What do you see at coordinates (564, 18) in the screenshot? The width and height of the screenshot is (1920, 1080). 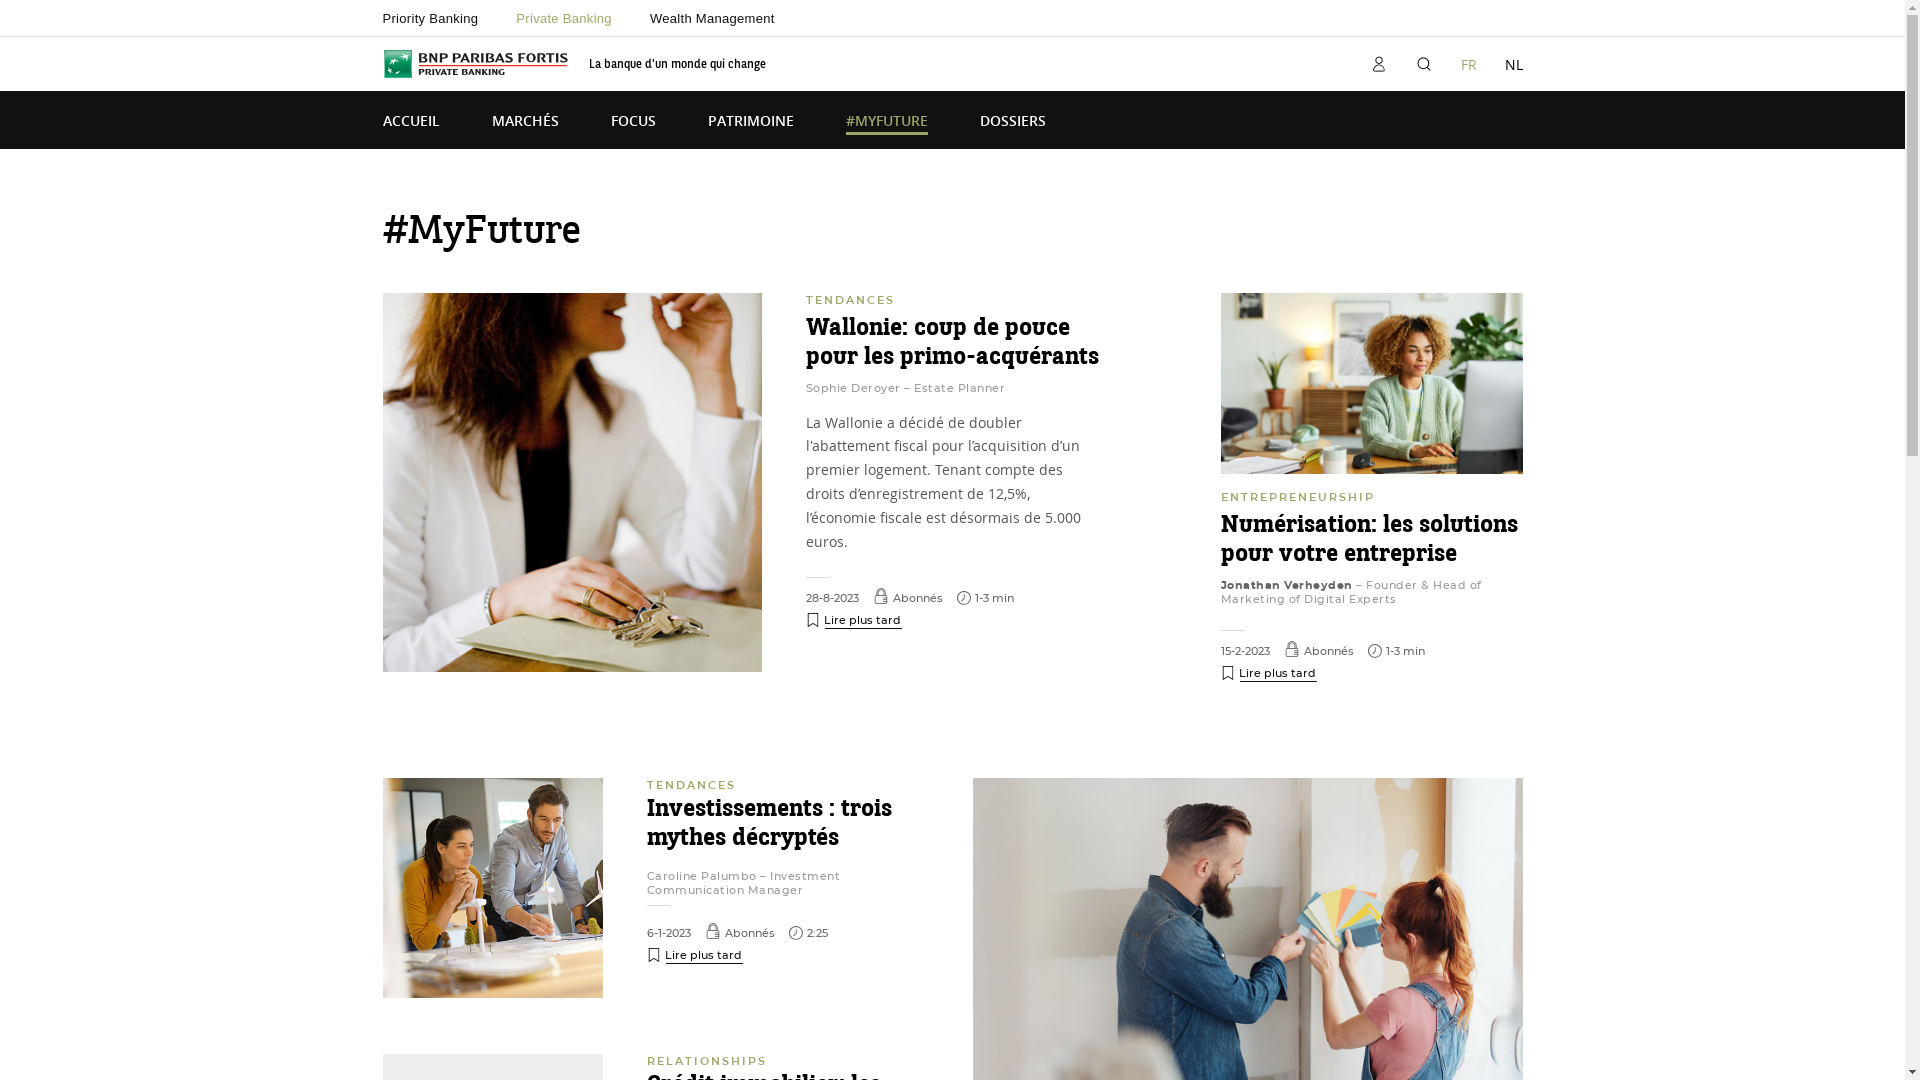 I see `Private Banking` at bounding box center [564, 18].